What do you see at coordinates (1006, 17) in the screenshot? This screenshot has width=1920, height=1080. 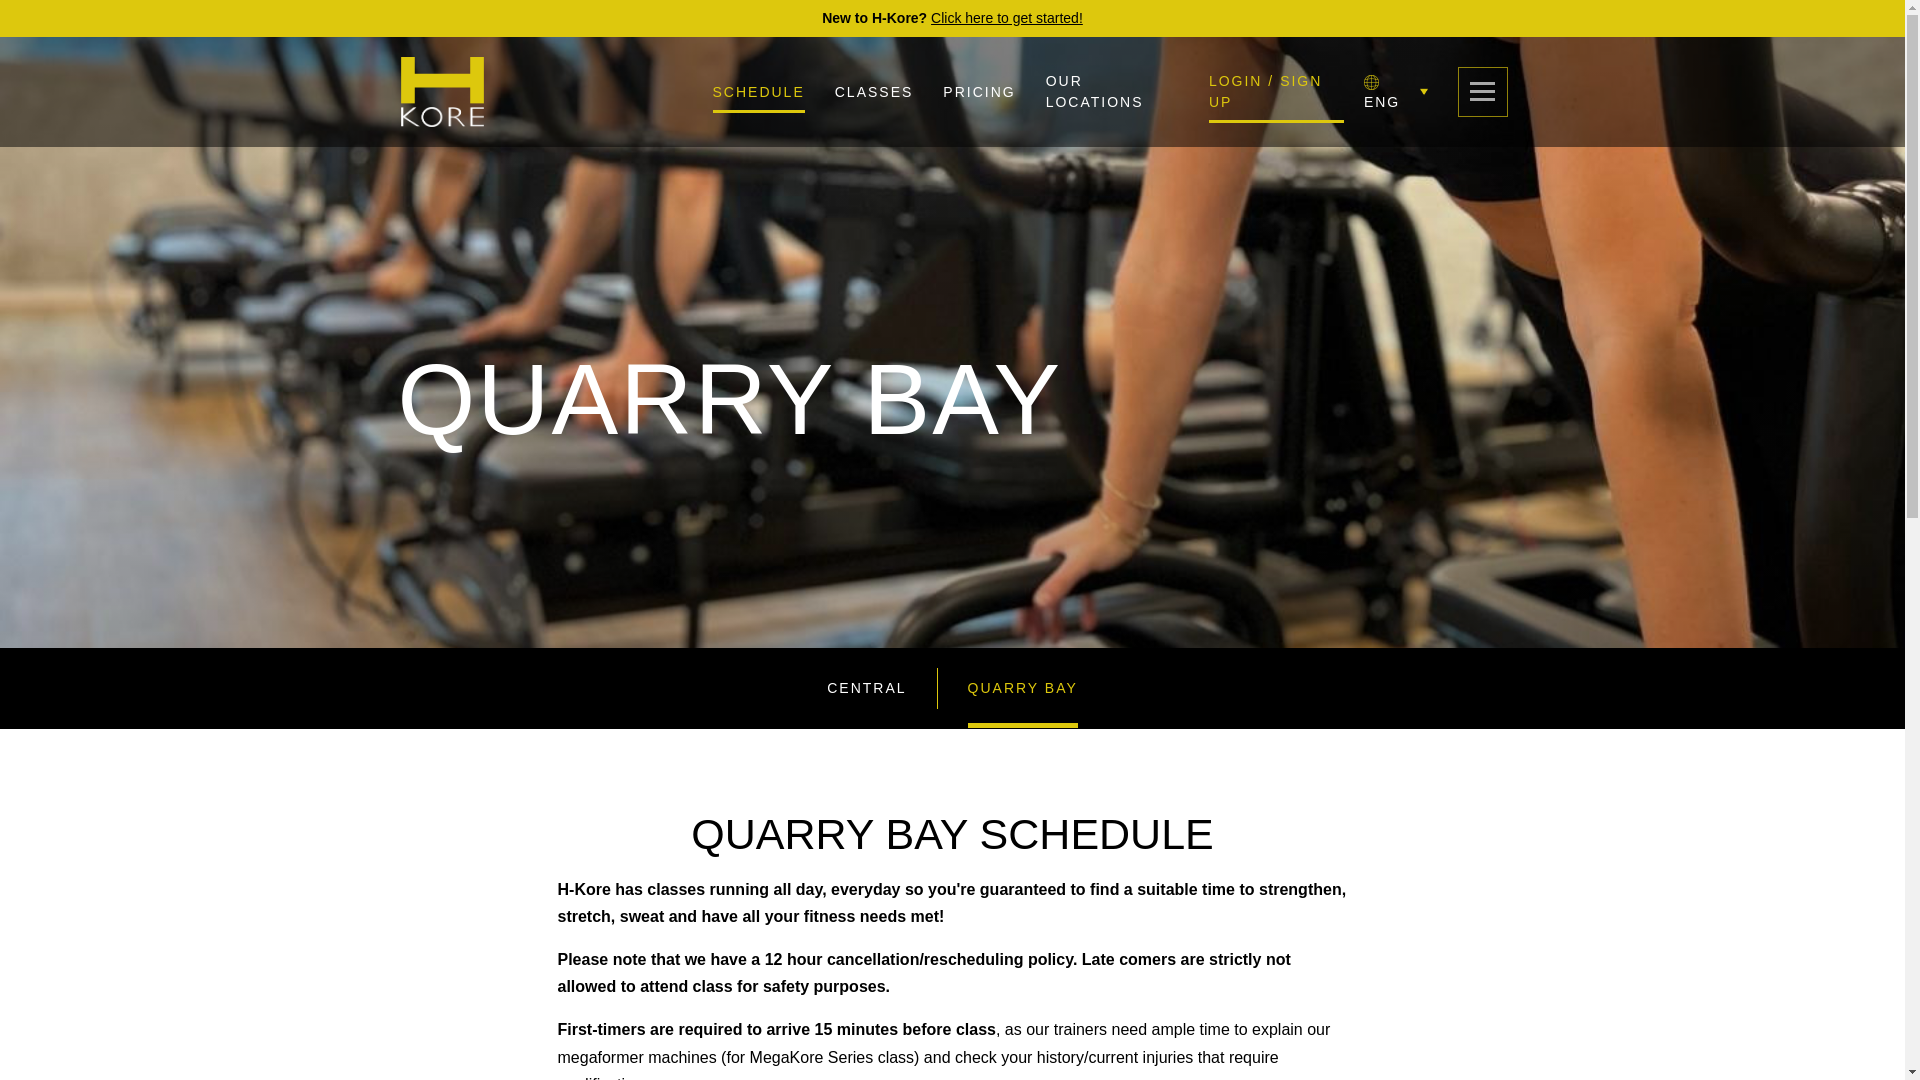 I see `Click here to get started!` at bounding box center [1006, 17].